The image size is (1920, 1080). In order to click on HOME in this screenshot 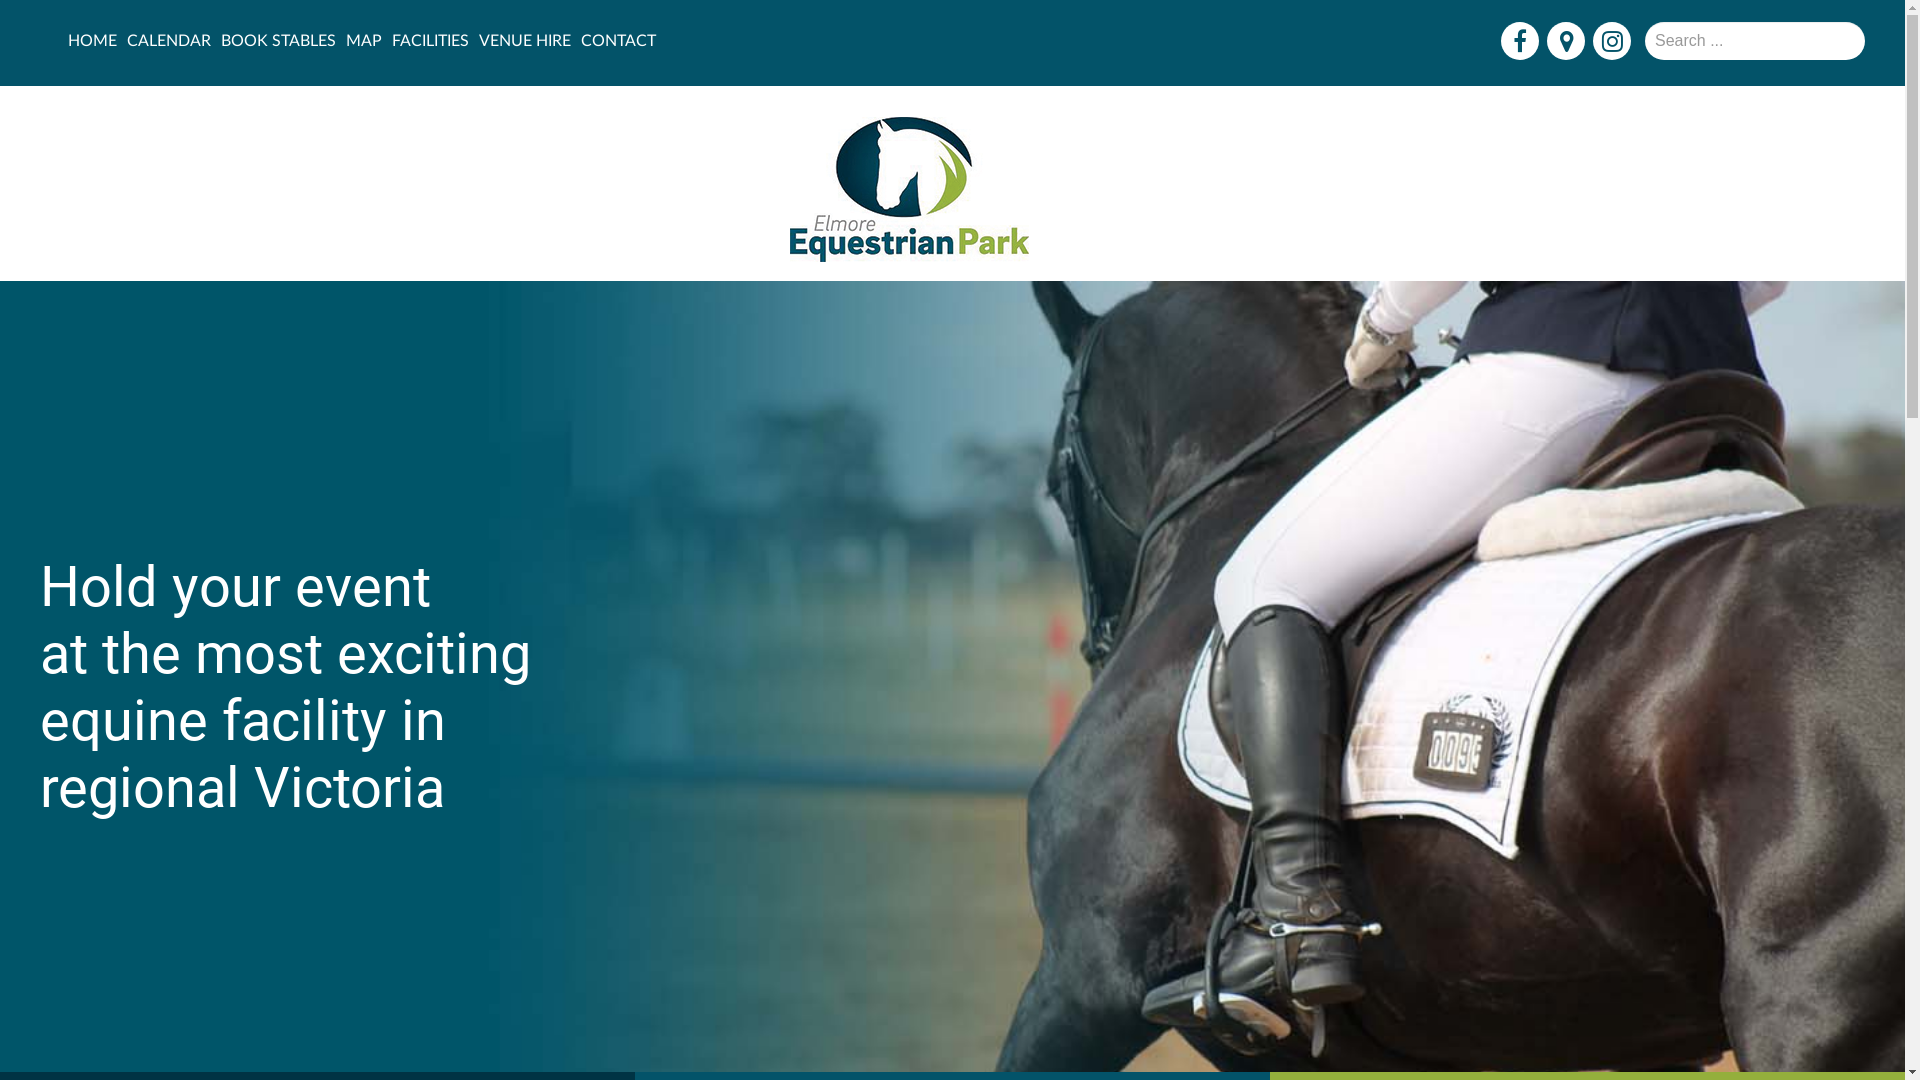, I will do `click(92, 41)`.